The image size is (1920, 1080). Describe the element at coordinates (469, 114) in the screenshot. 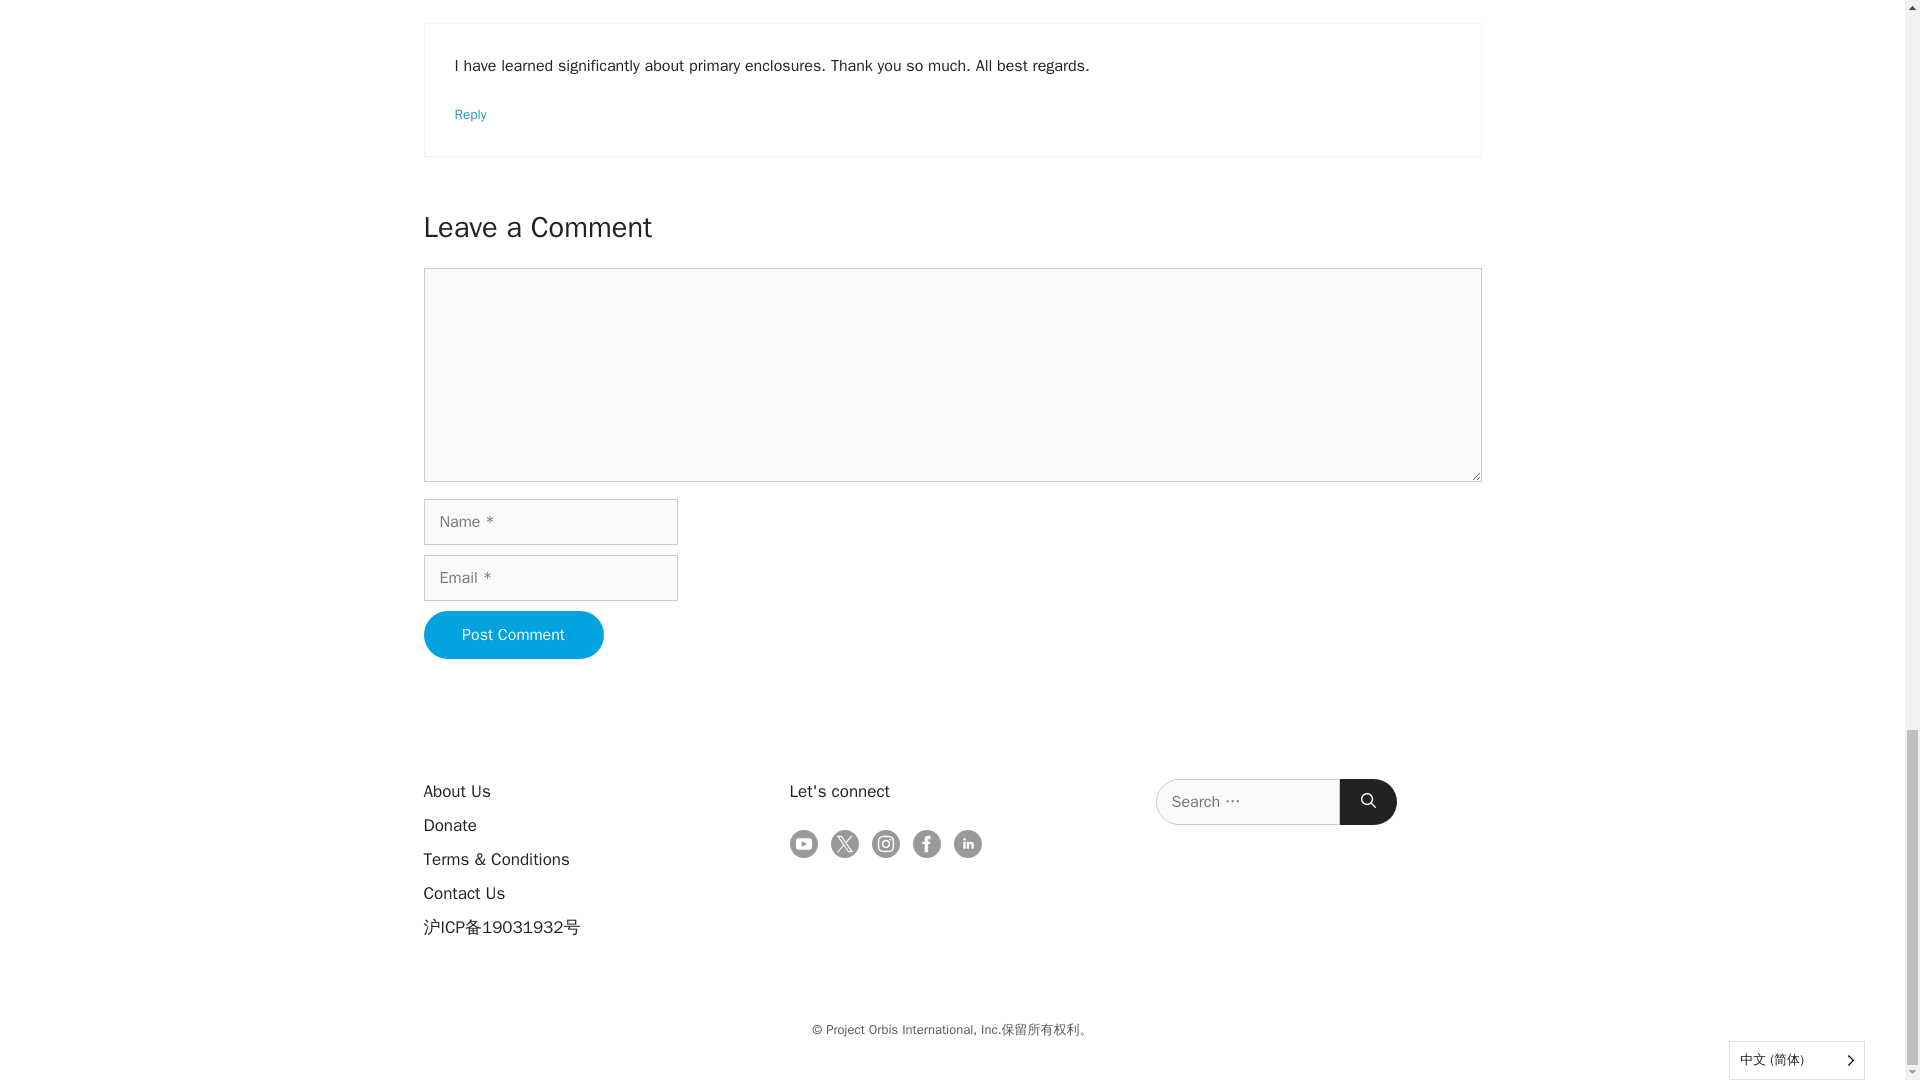

I see `Reply` at that location.